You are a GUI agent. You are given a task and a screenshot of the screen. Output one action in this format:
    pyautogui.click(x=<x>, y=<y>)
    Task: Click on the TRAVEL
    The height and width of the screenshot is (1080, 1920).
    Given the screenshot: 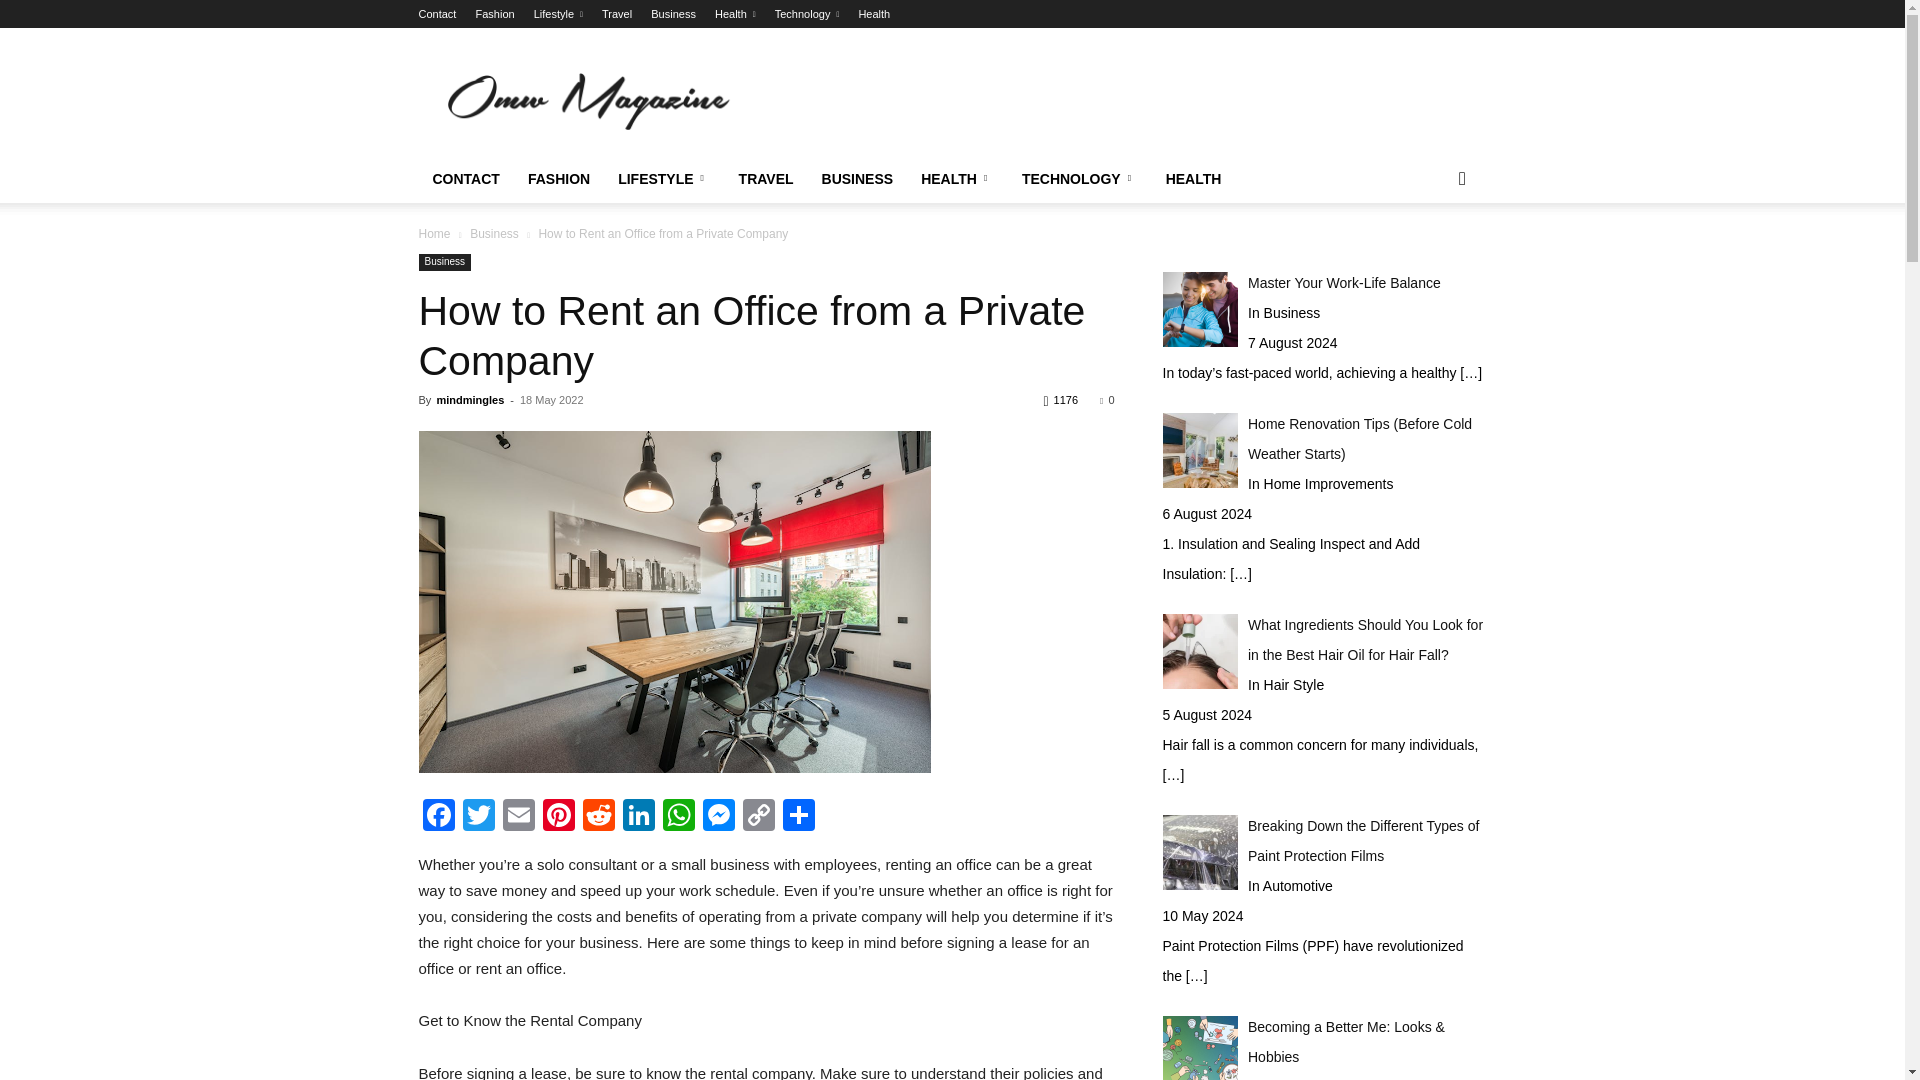 What is the action you would take?
    pyautogui.click(x=766, y=179)
    